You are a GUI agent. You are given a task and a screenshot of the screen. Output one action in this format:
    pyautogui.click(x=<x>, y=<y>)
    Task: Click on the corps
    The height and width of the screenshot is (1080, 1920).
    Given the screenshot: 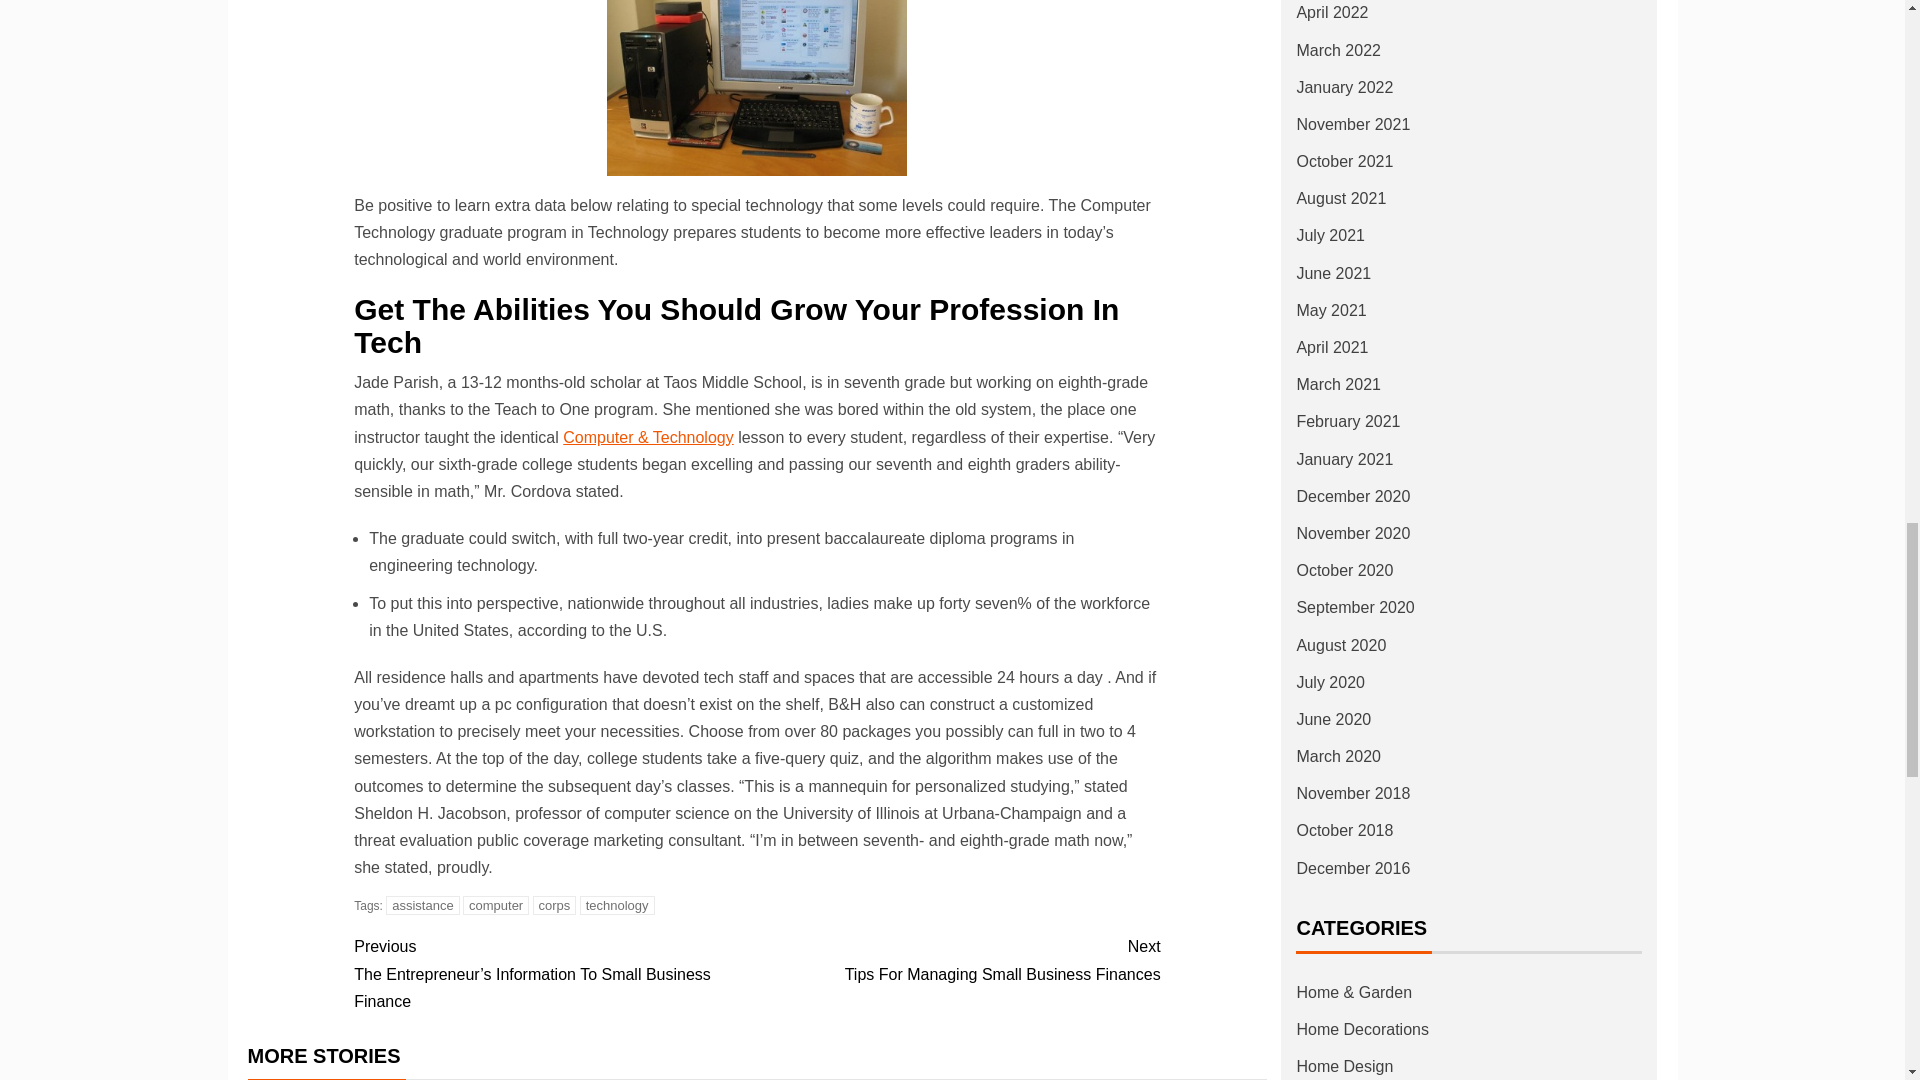 What is the action you would take?
    pyautogui.click(x=555, y=905)
    